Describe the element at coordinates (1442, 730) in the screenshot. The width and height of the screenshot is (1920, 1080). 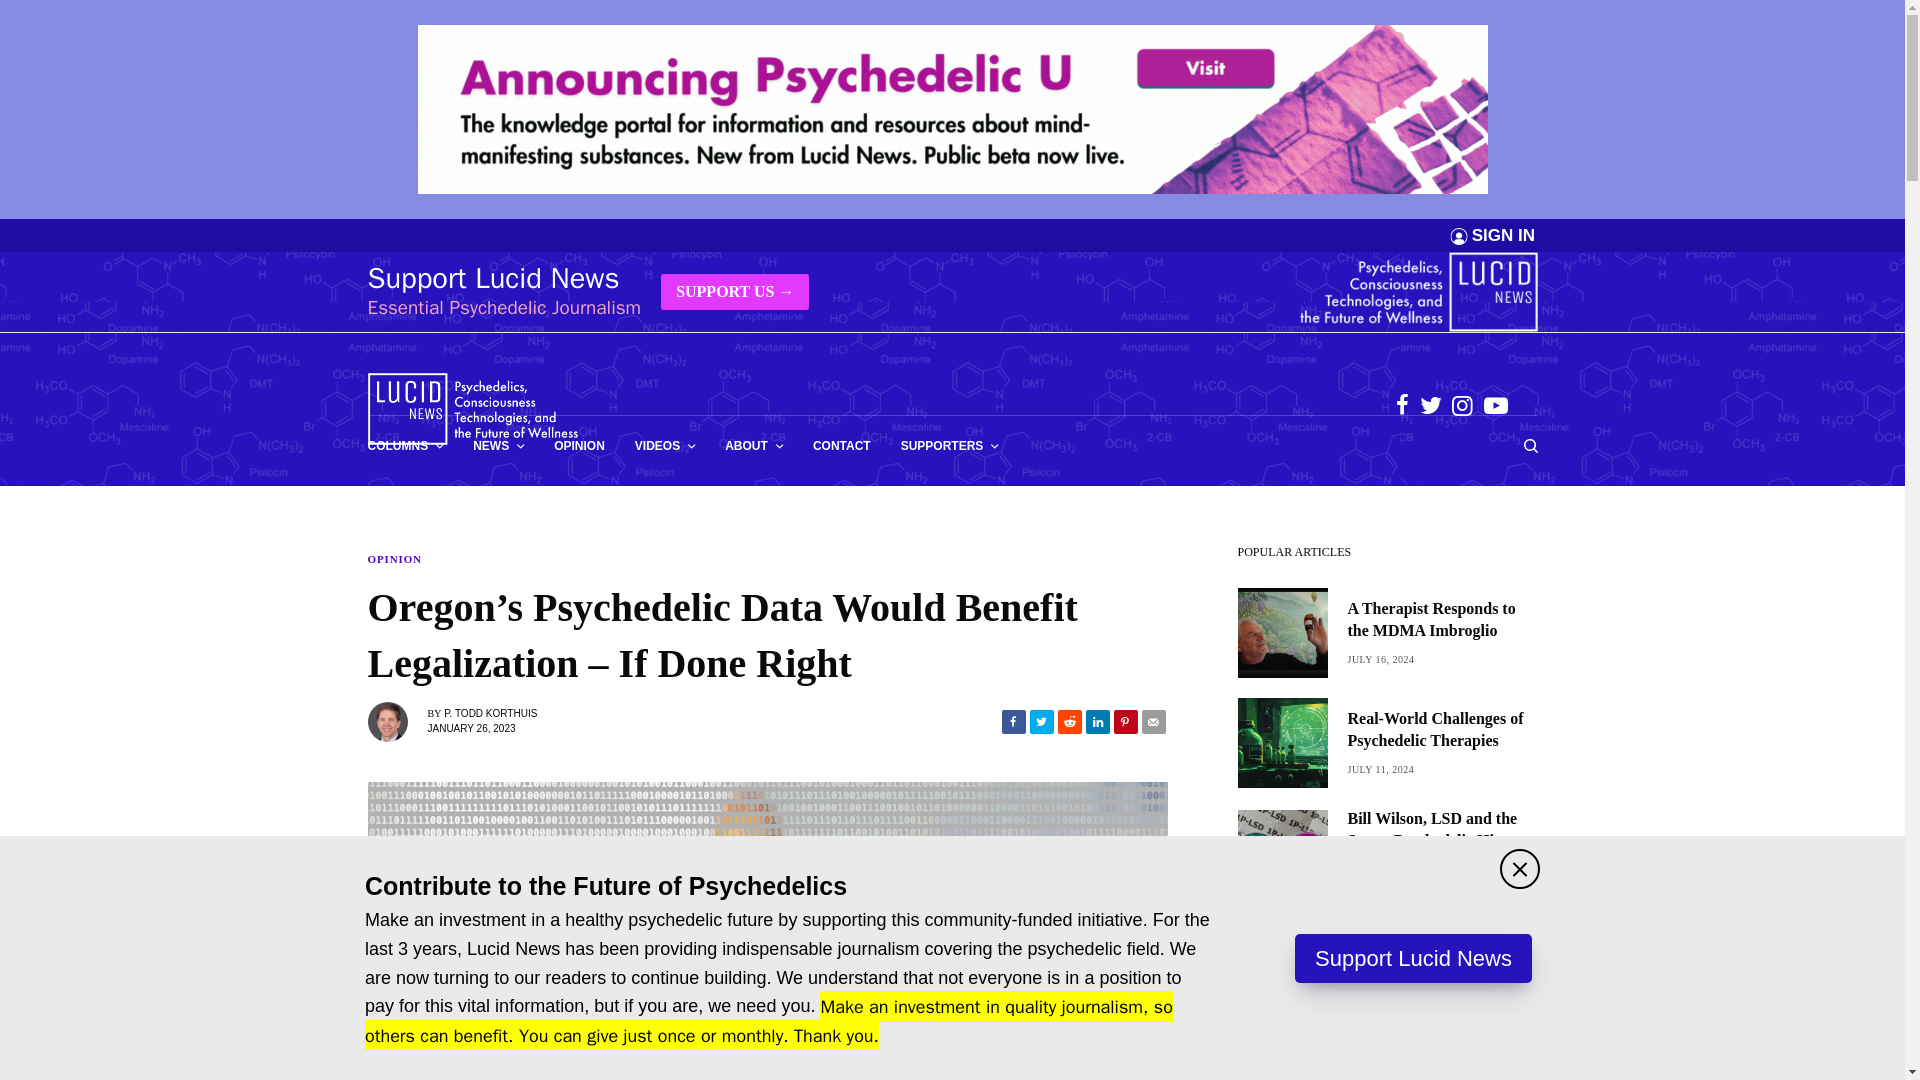
I see `Real-World Challenges of Psychedelic Therapies` at that location.